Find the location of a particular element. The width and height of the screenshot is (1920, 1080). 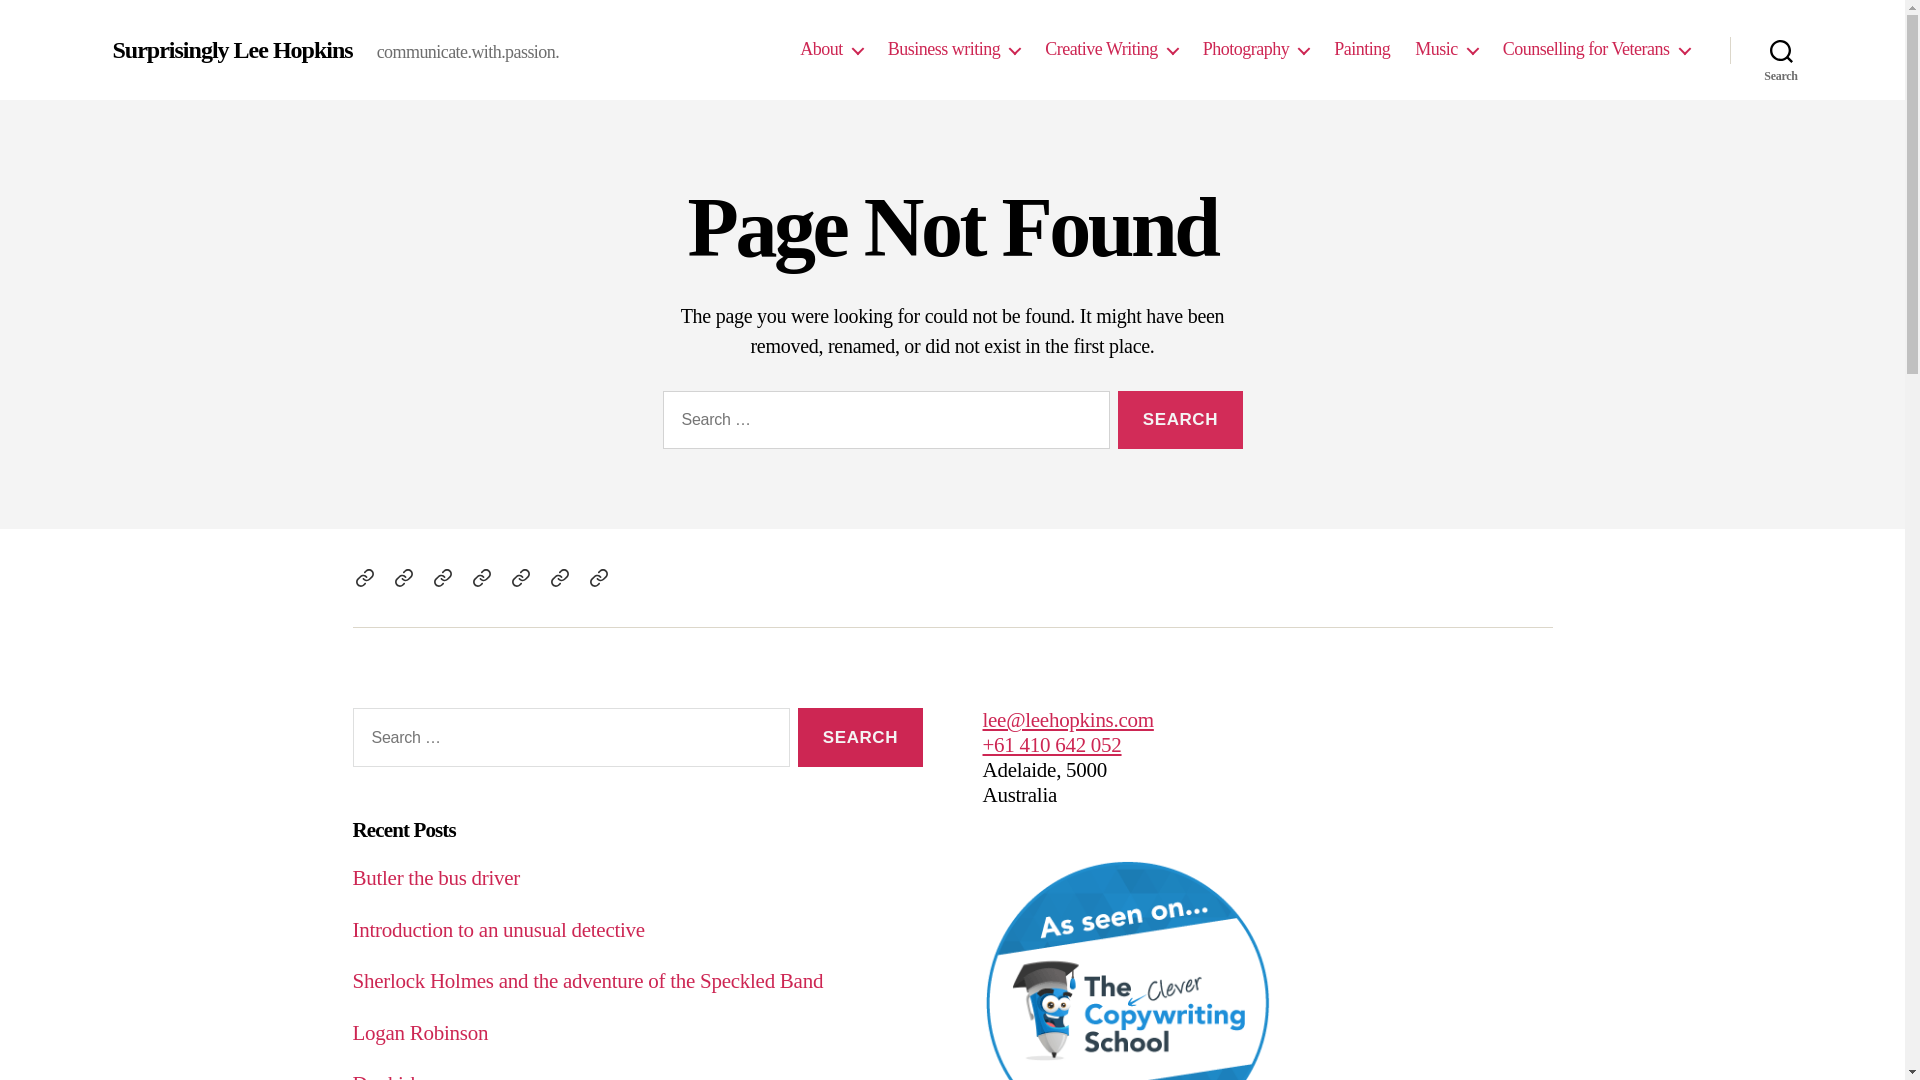

Music is located at coordinates (560, 578).